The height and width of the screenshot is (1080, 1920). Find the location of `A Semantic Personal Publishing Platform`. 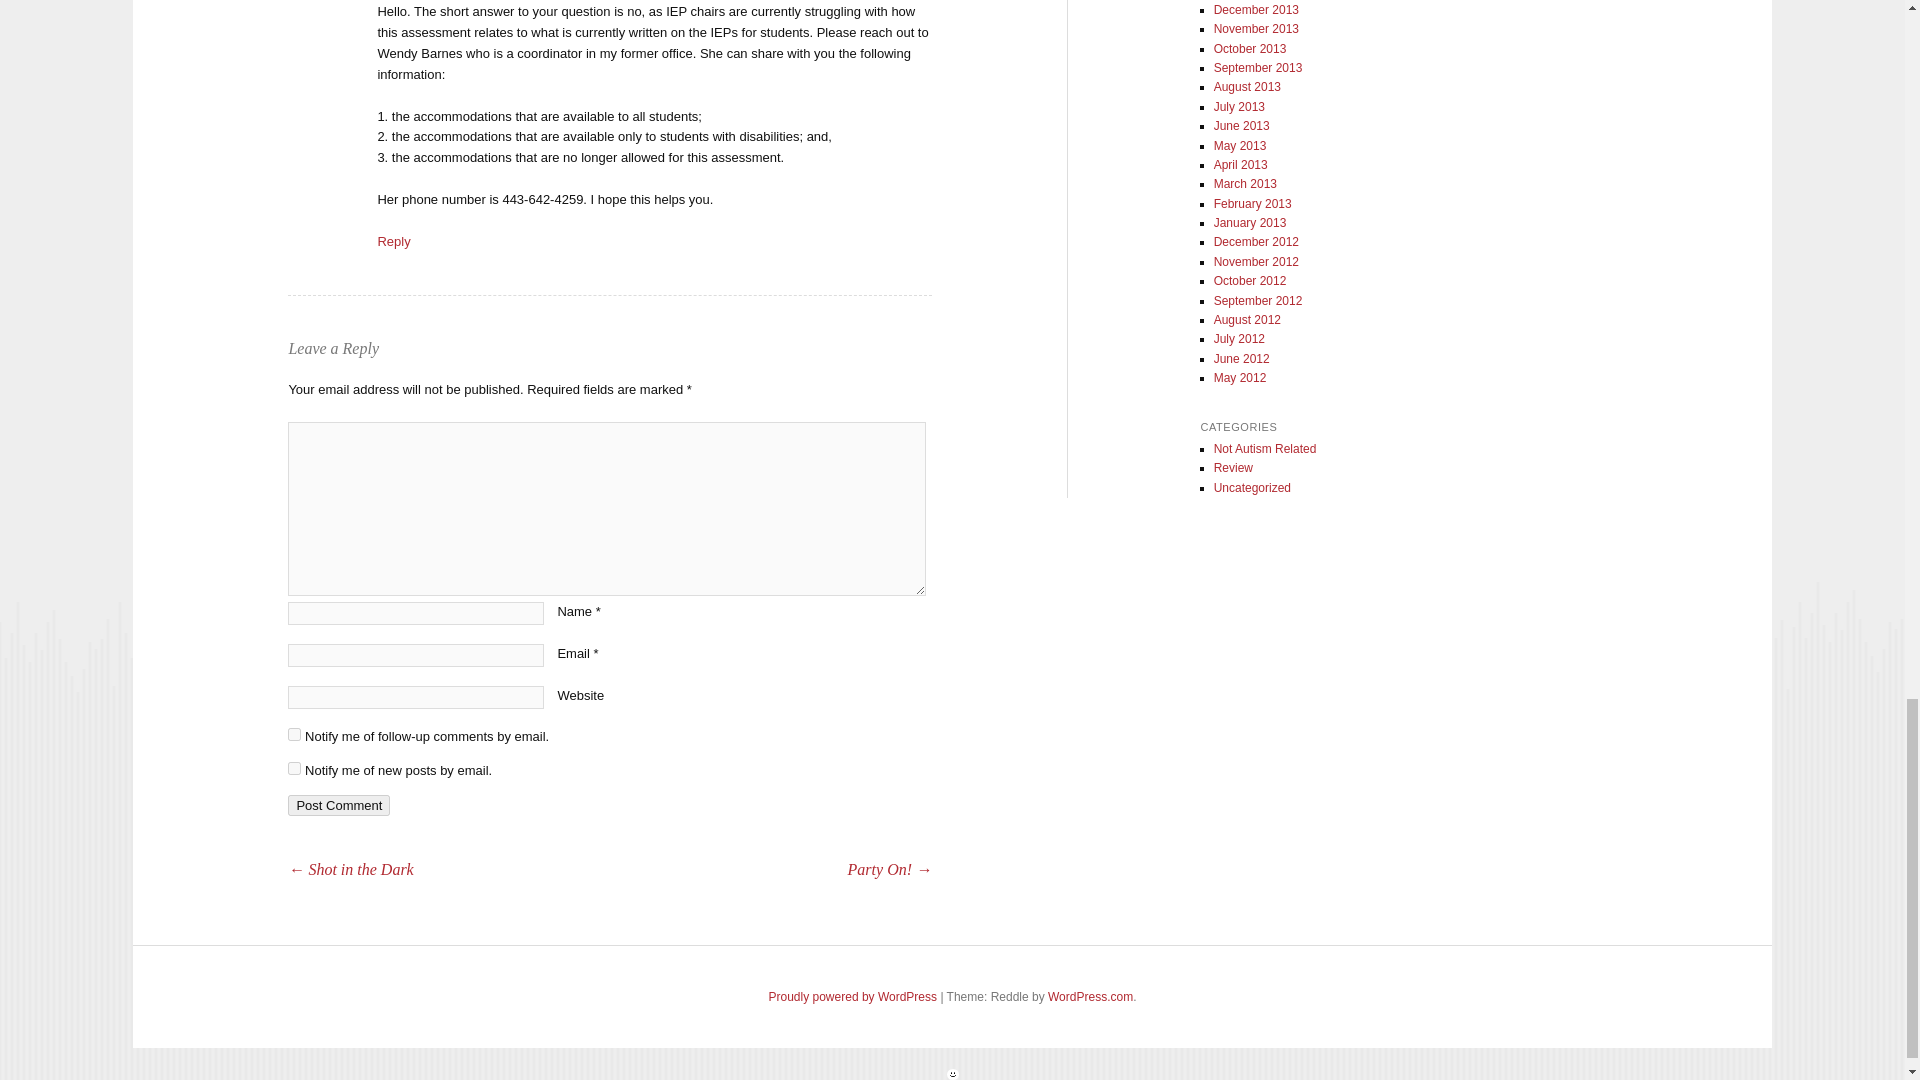

A Semantic Personal Publishing Platform is located at coordinates (852, 997).